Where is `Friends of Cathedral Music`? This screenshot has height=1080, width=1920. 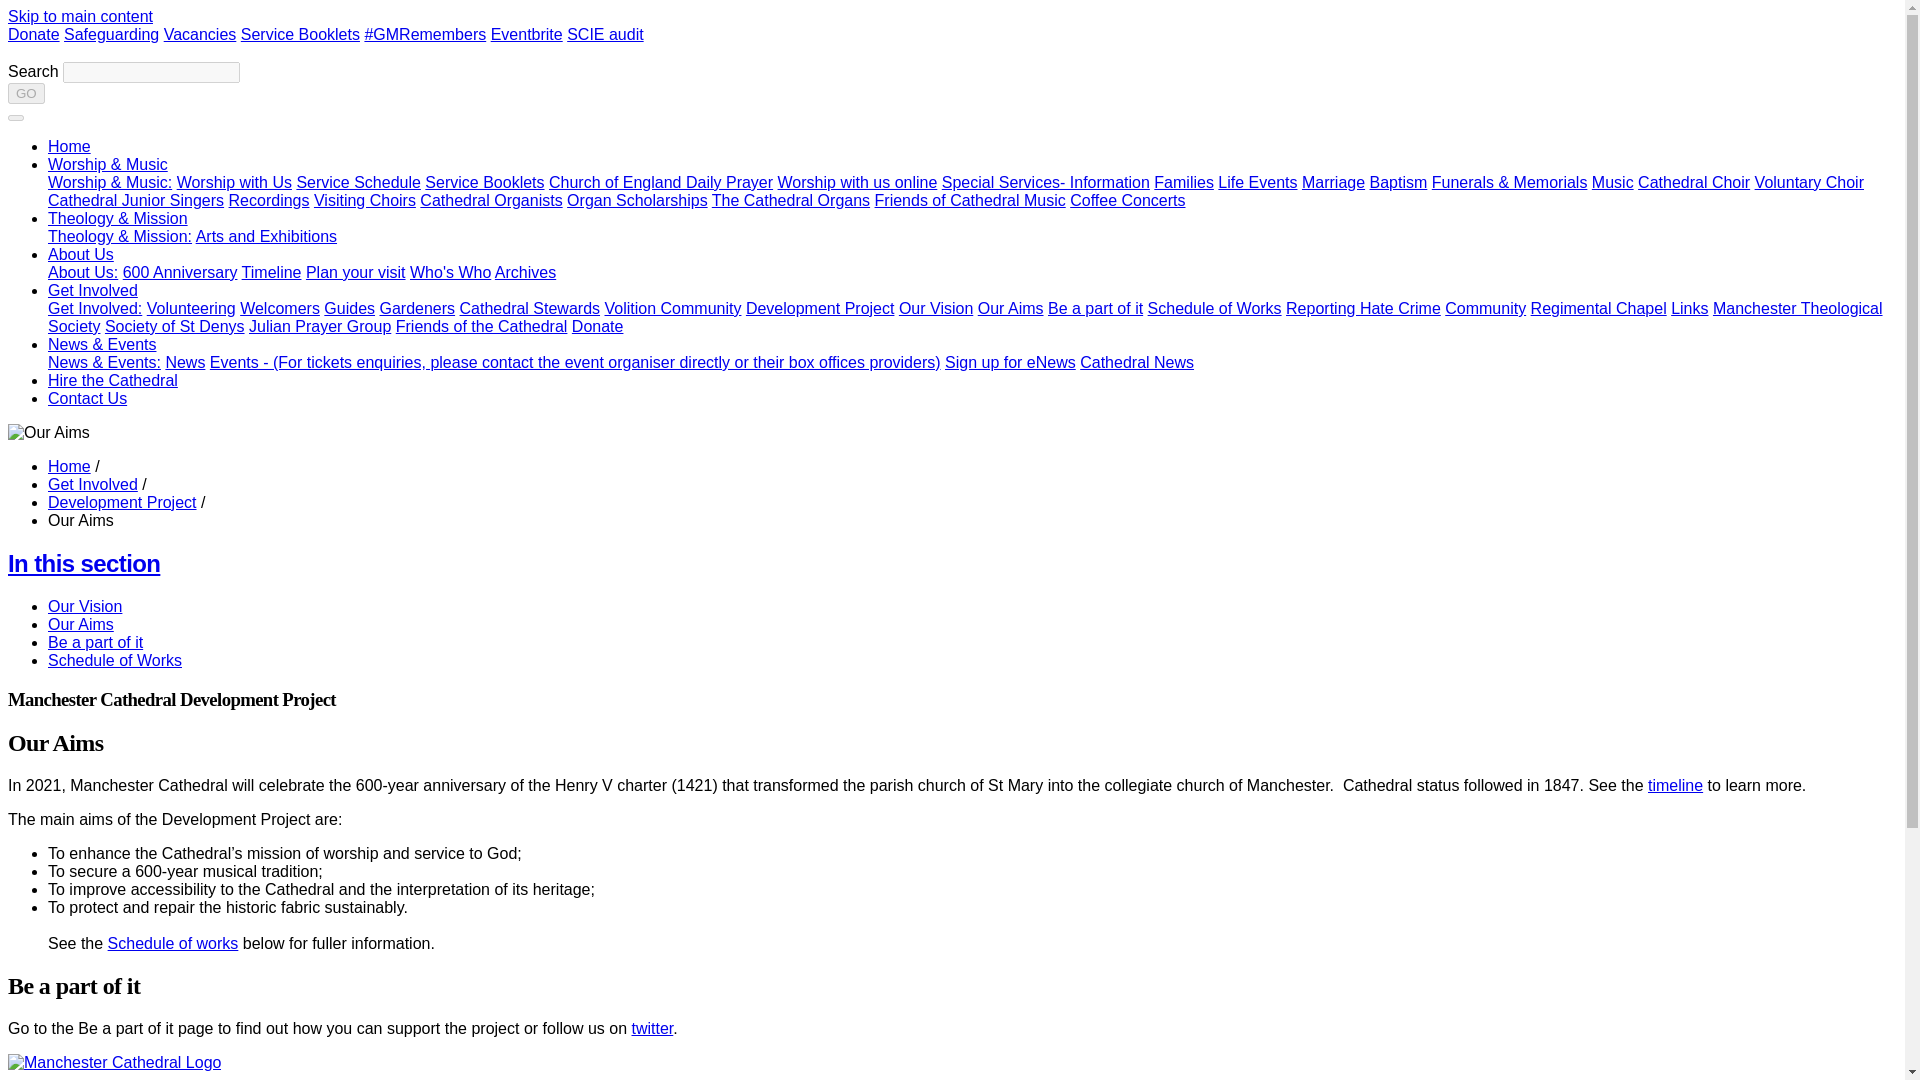 Friends of Cathedral Music is located at coordinates (970, 200).